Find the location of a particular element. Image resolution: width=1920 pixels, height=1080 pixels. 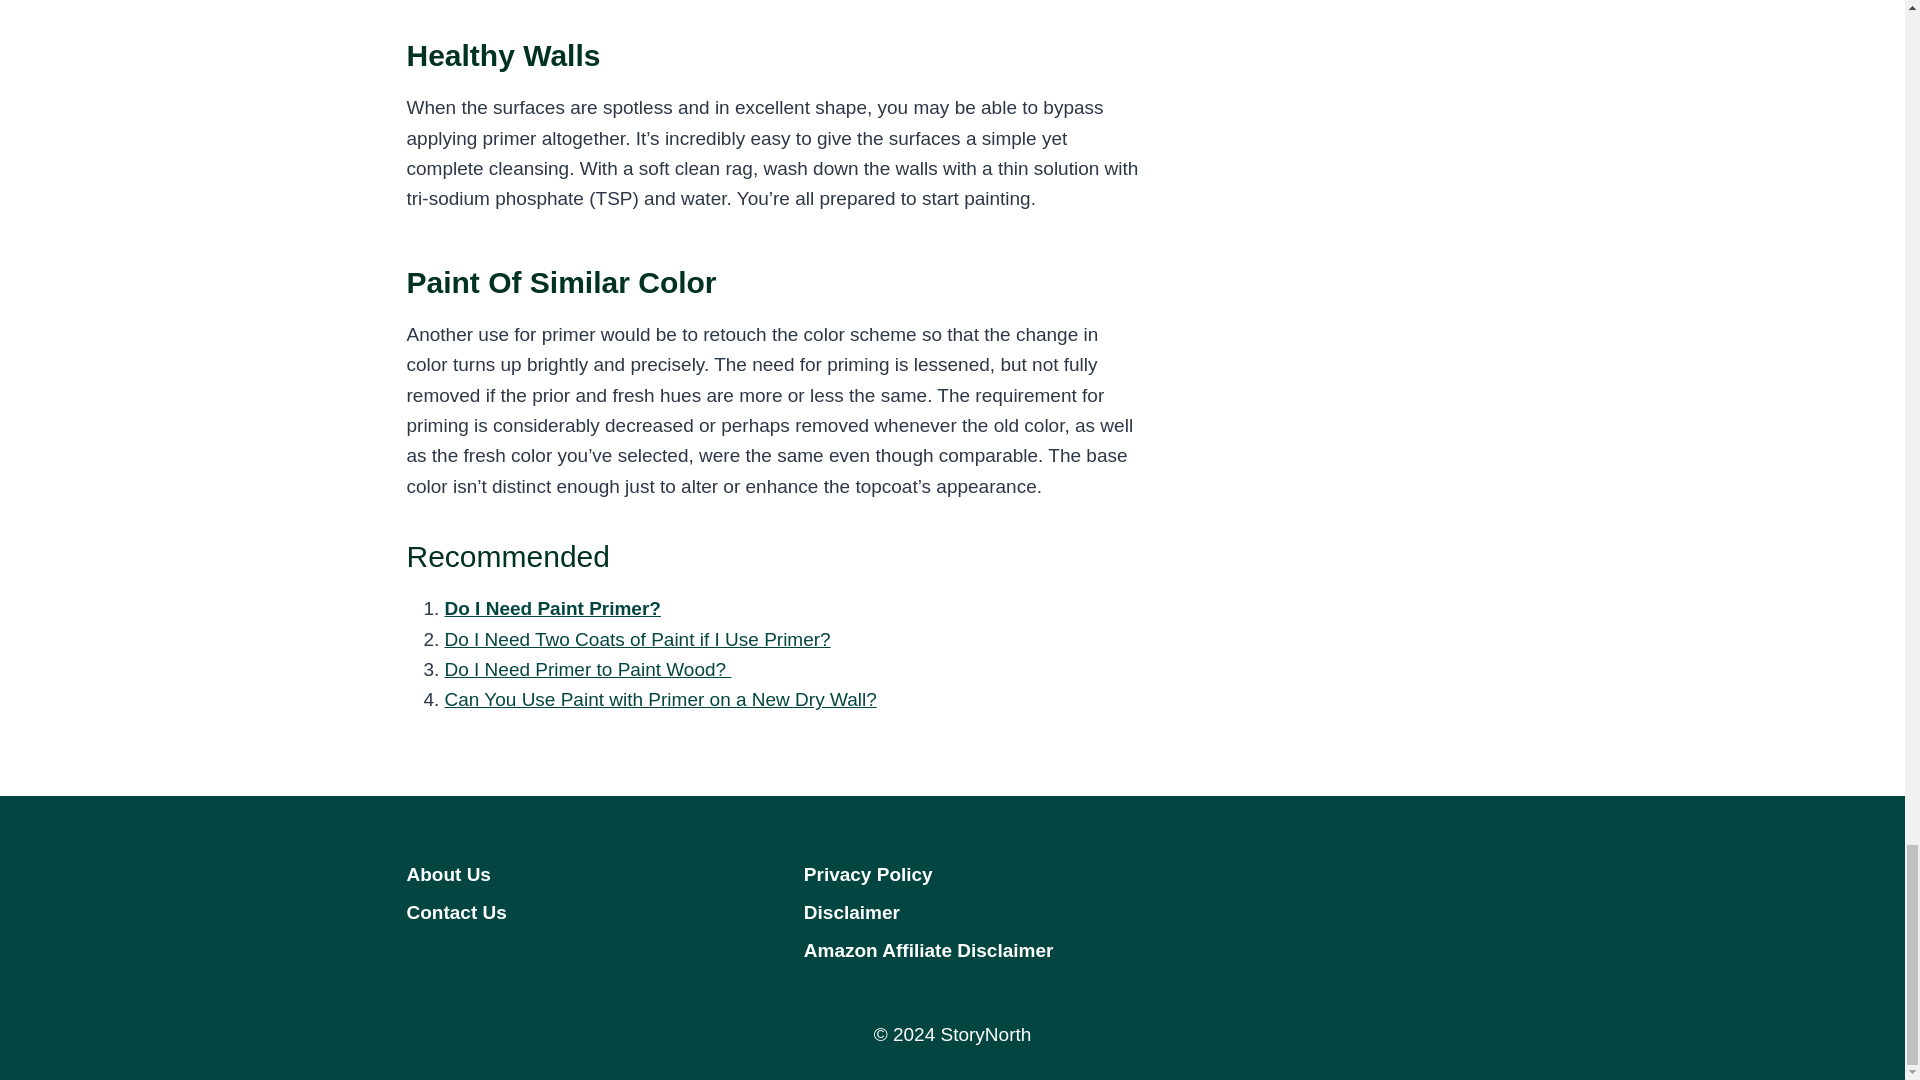

Do I Need Two Coats of Paint if I Use Primer? is located at coordinates (636, 639).